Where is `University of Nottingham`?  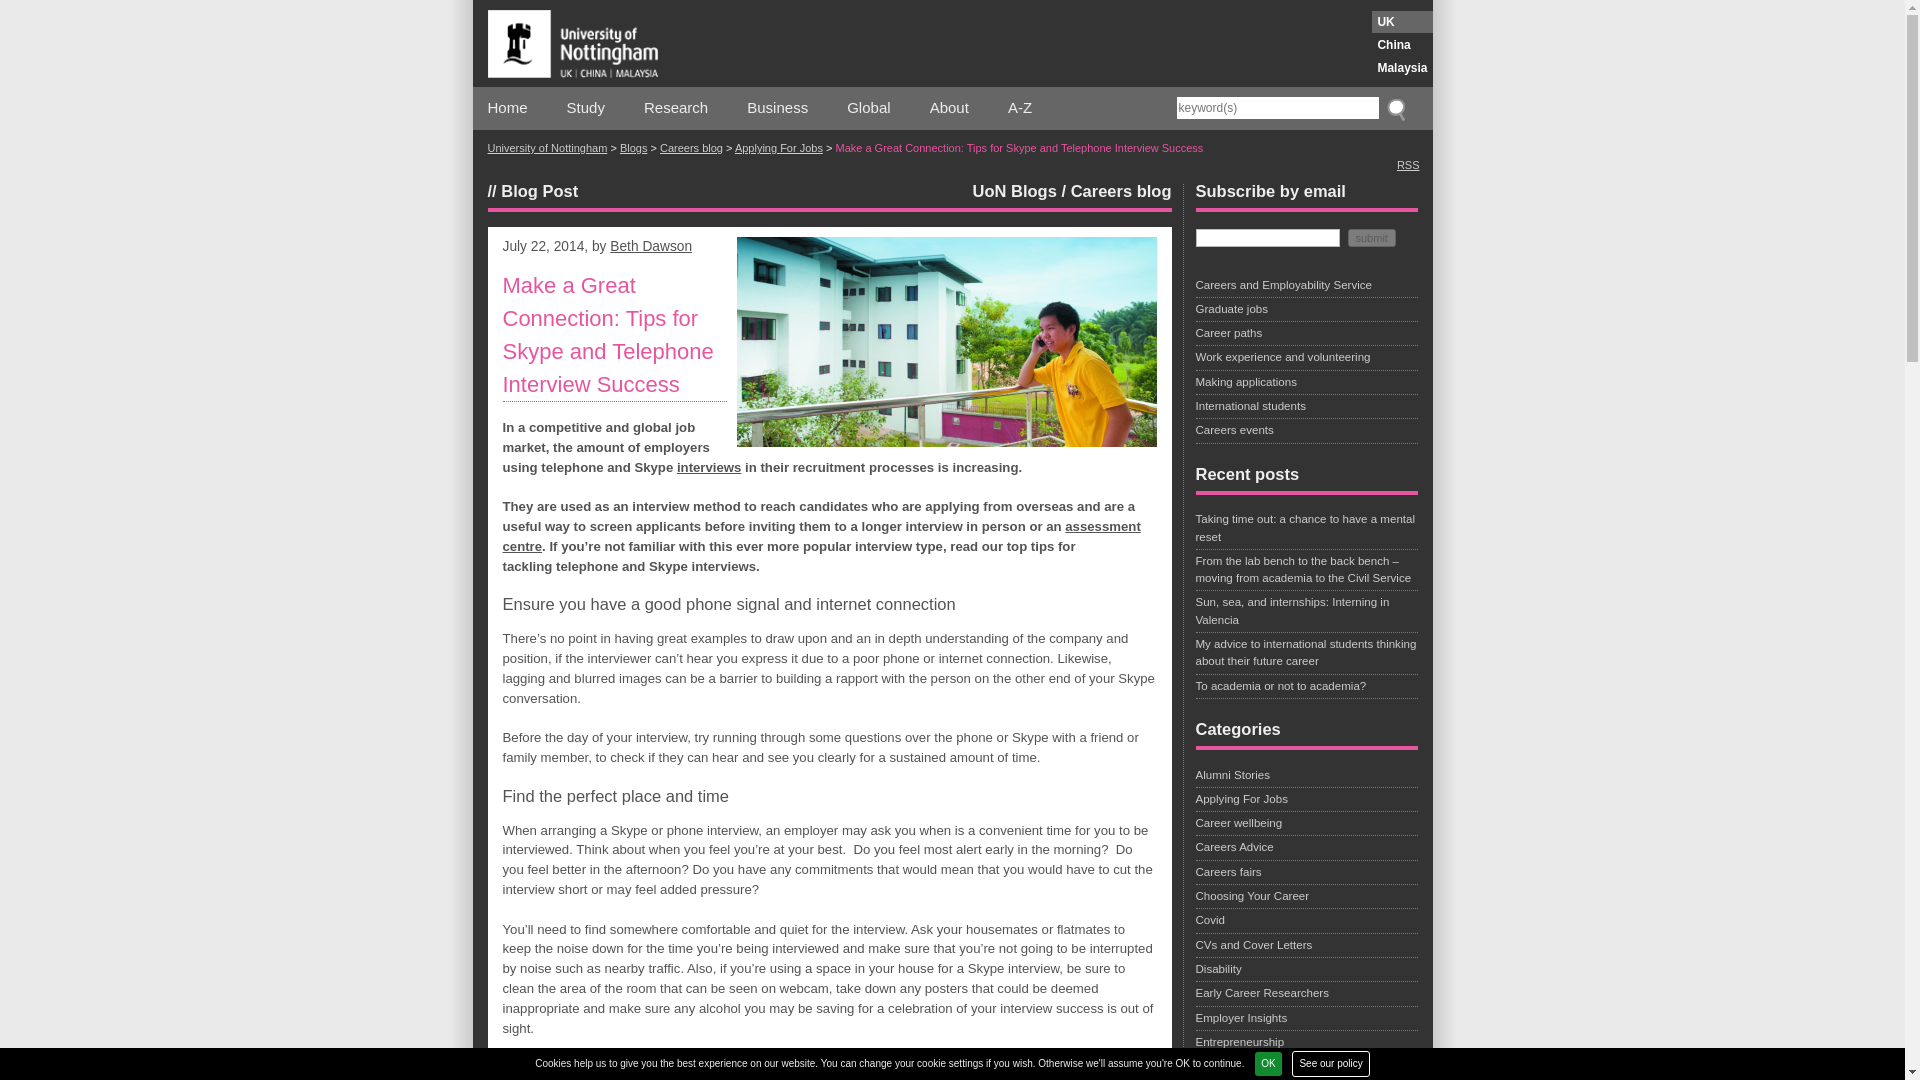
University of Nottingham is located at coordinates (548, 148).